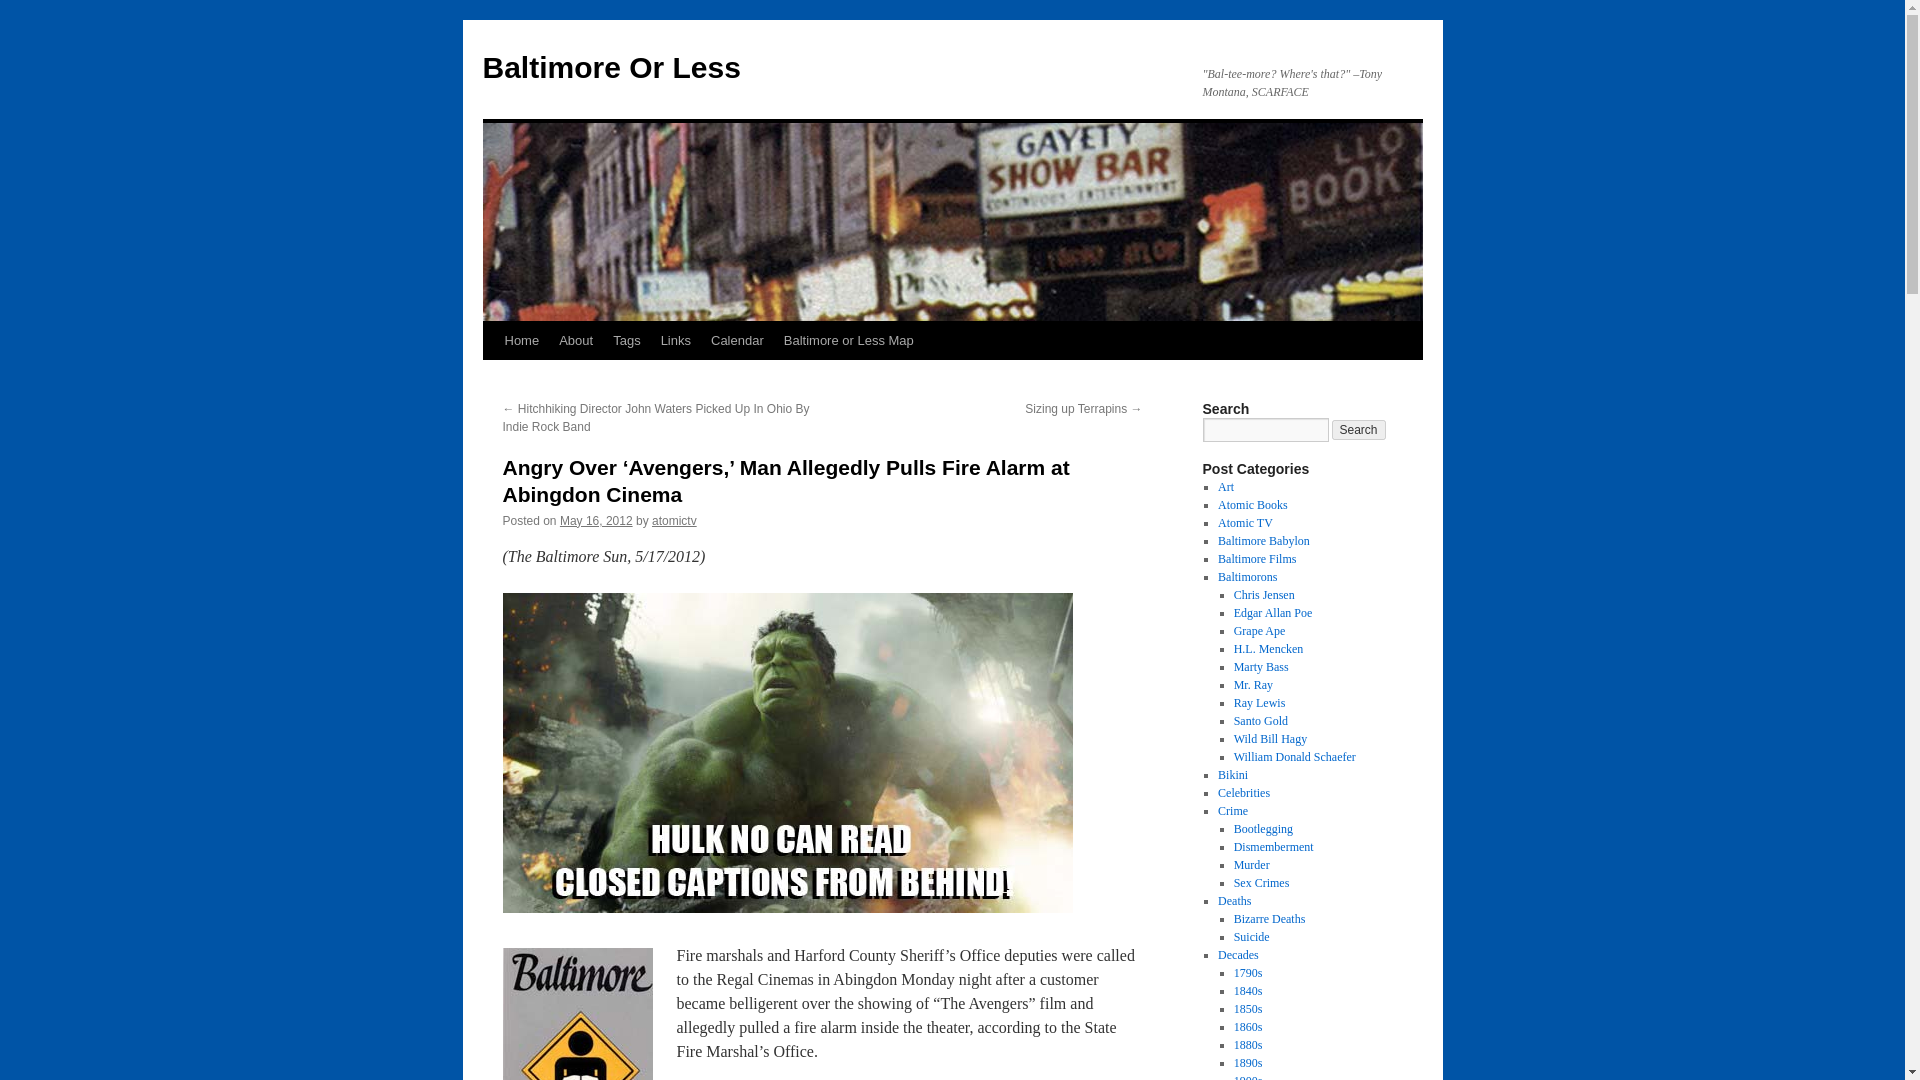 The image size is (1920, 1080). What do you see at coordinates (1263, 540) in the screenshot?
I see `Baltimore Babylon` at bounding box center [1263, 540].